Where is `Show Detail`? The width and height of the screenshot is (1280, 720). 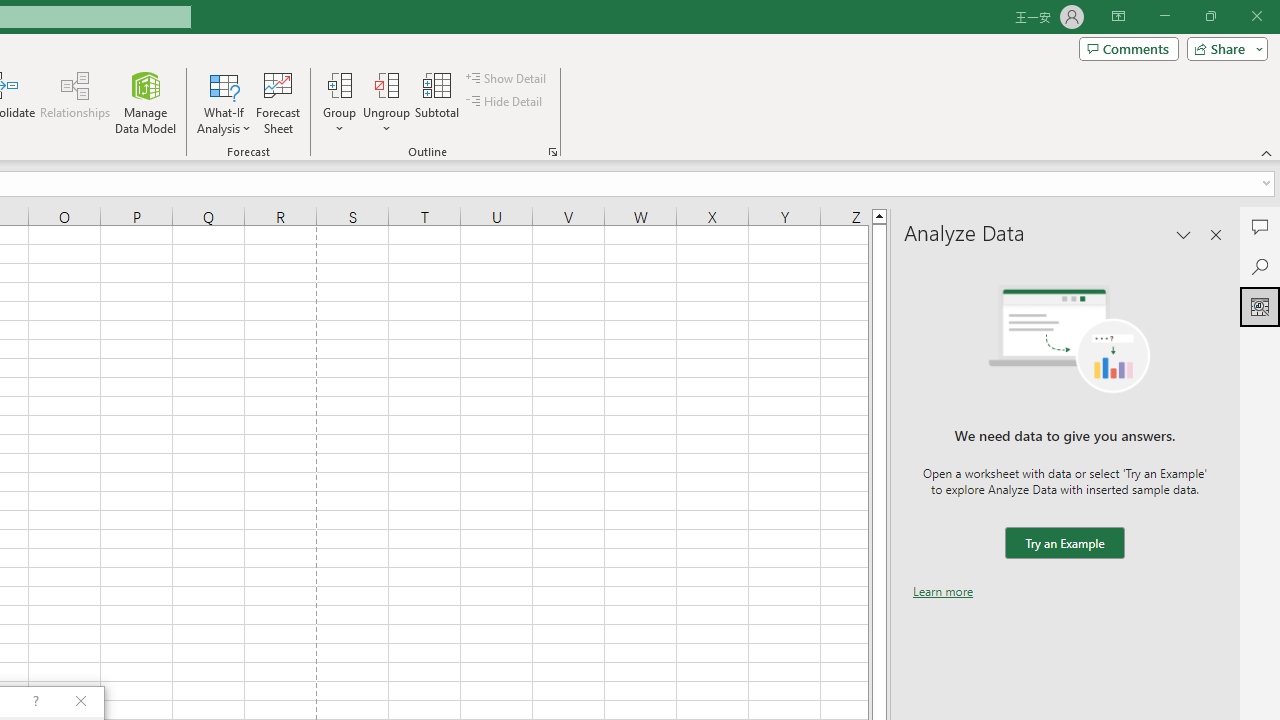 Show Detail is located at coordinates (507, 78).